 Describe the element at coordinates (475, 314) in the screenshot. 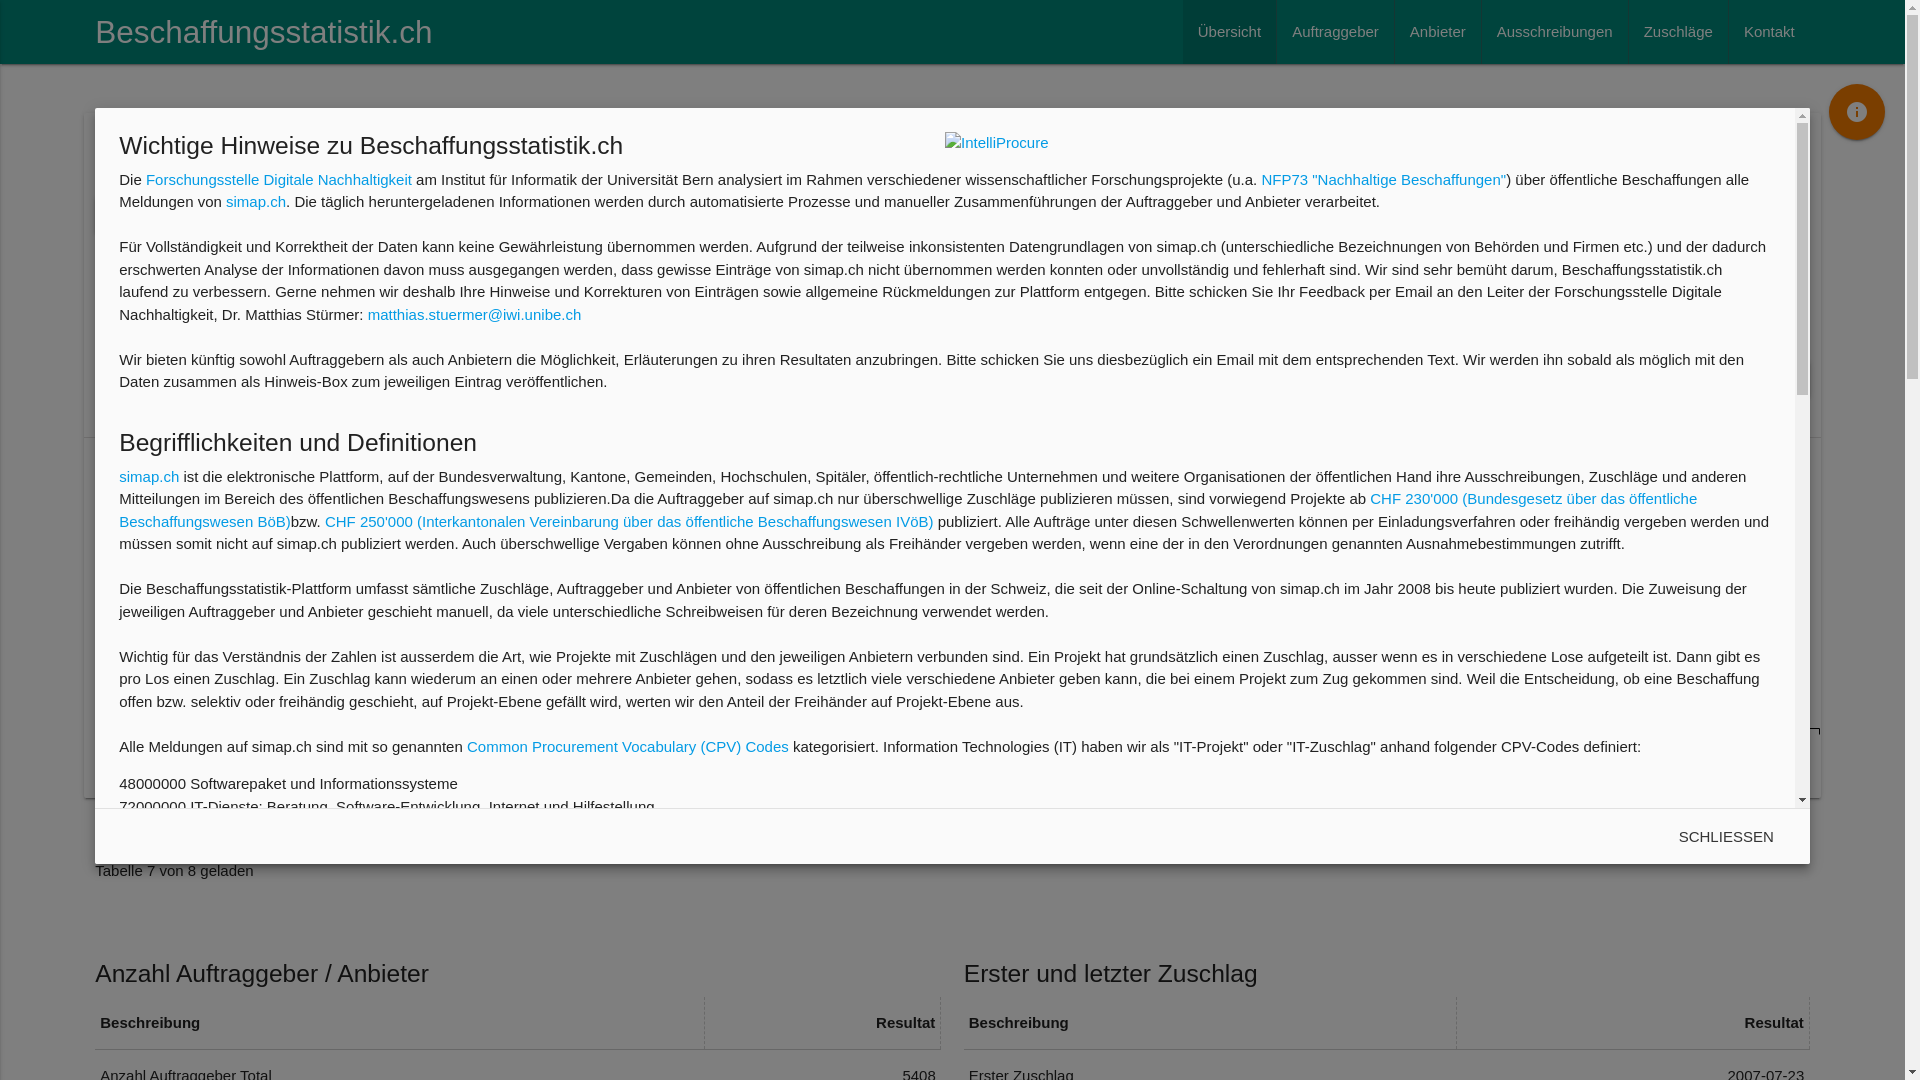

I see `matthias.stuermer@iwi.unibe.ch` at that location.